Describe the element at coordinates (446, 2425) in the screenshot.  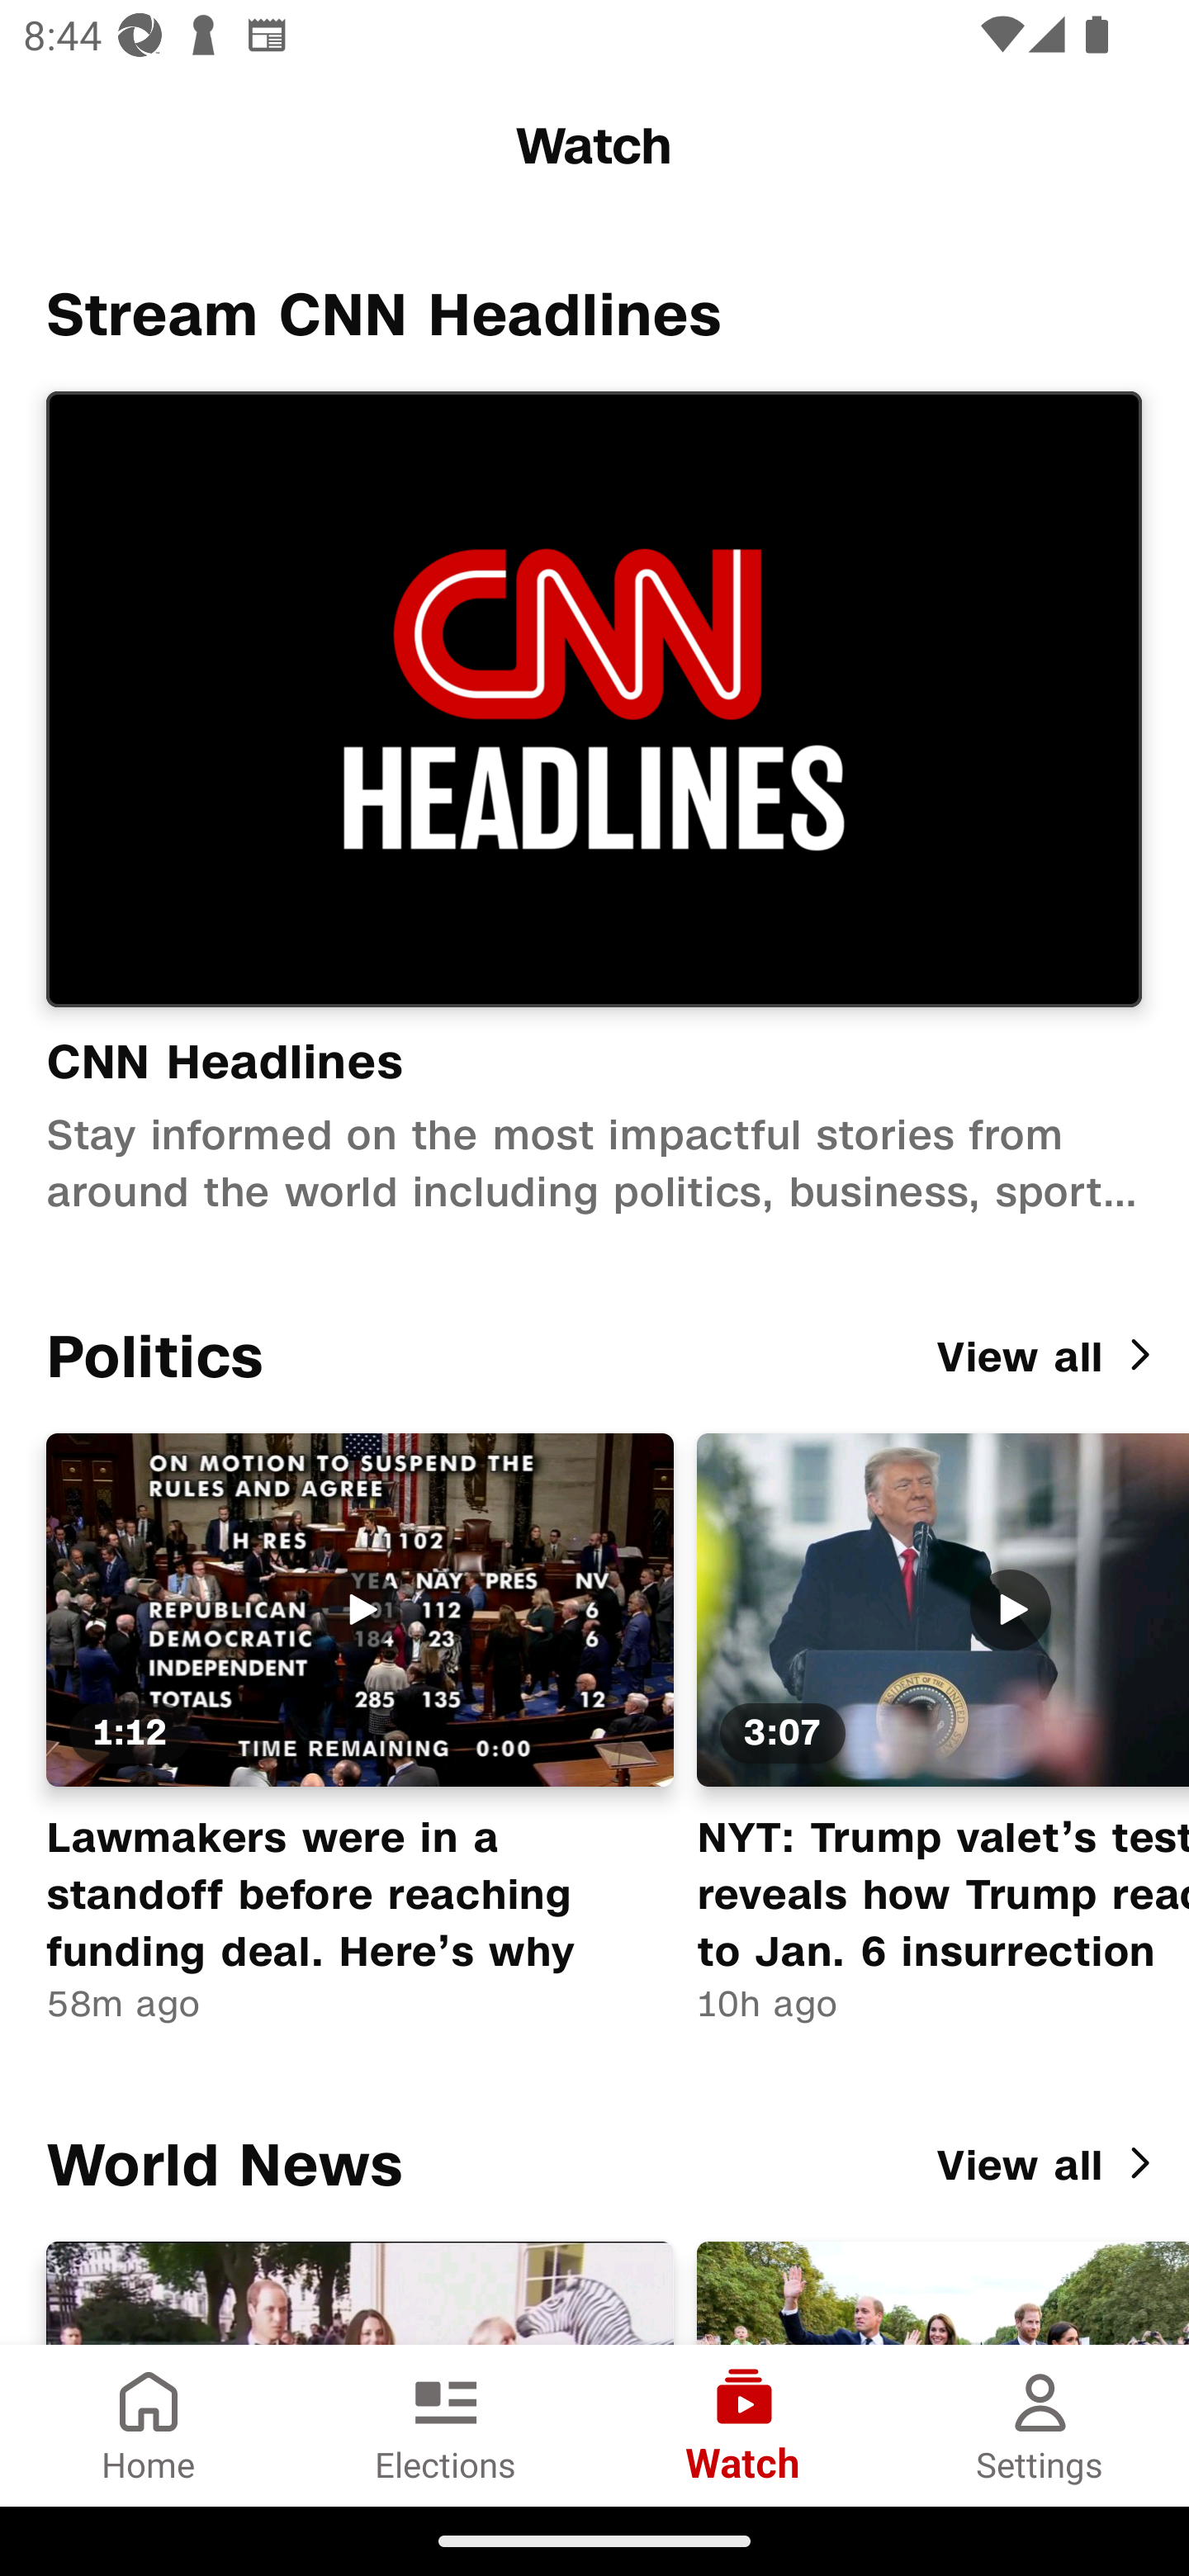
I see `Elections` at that location.